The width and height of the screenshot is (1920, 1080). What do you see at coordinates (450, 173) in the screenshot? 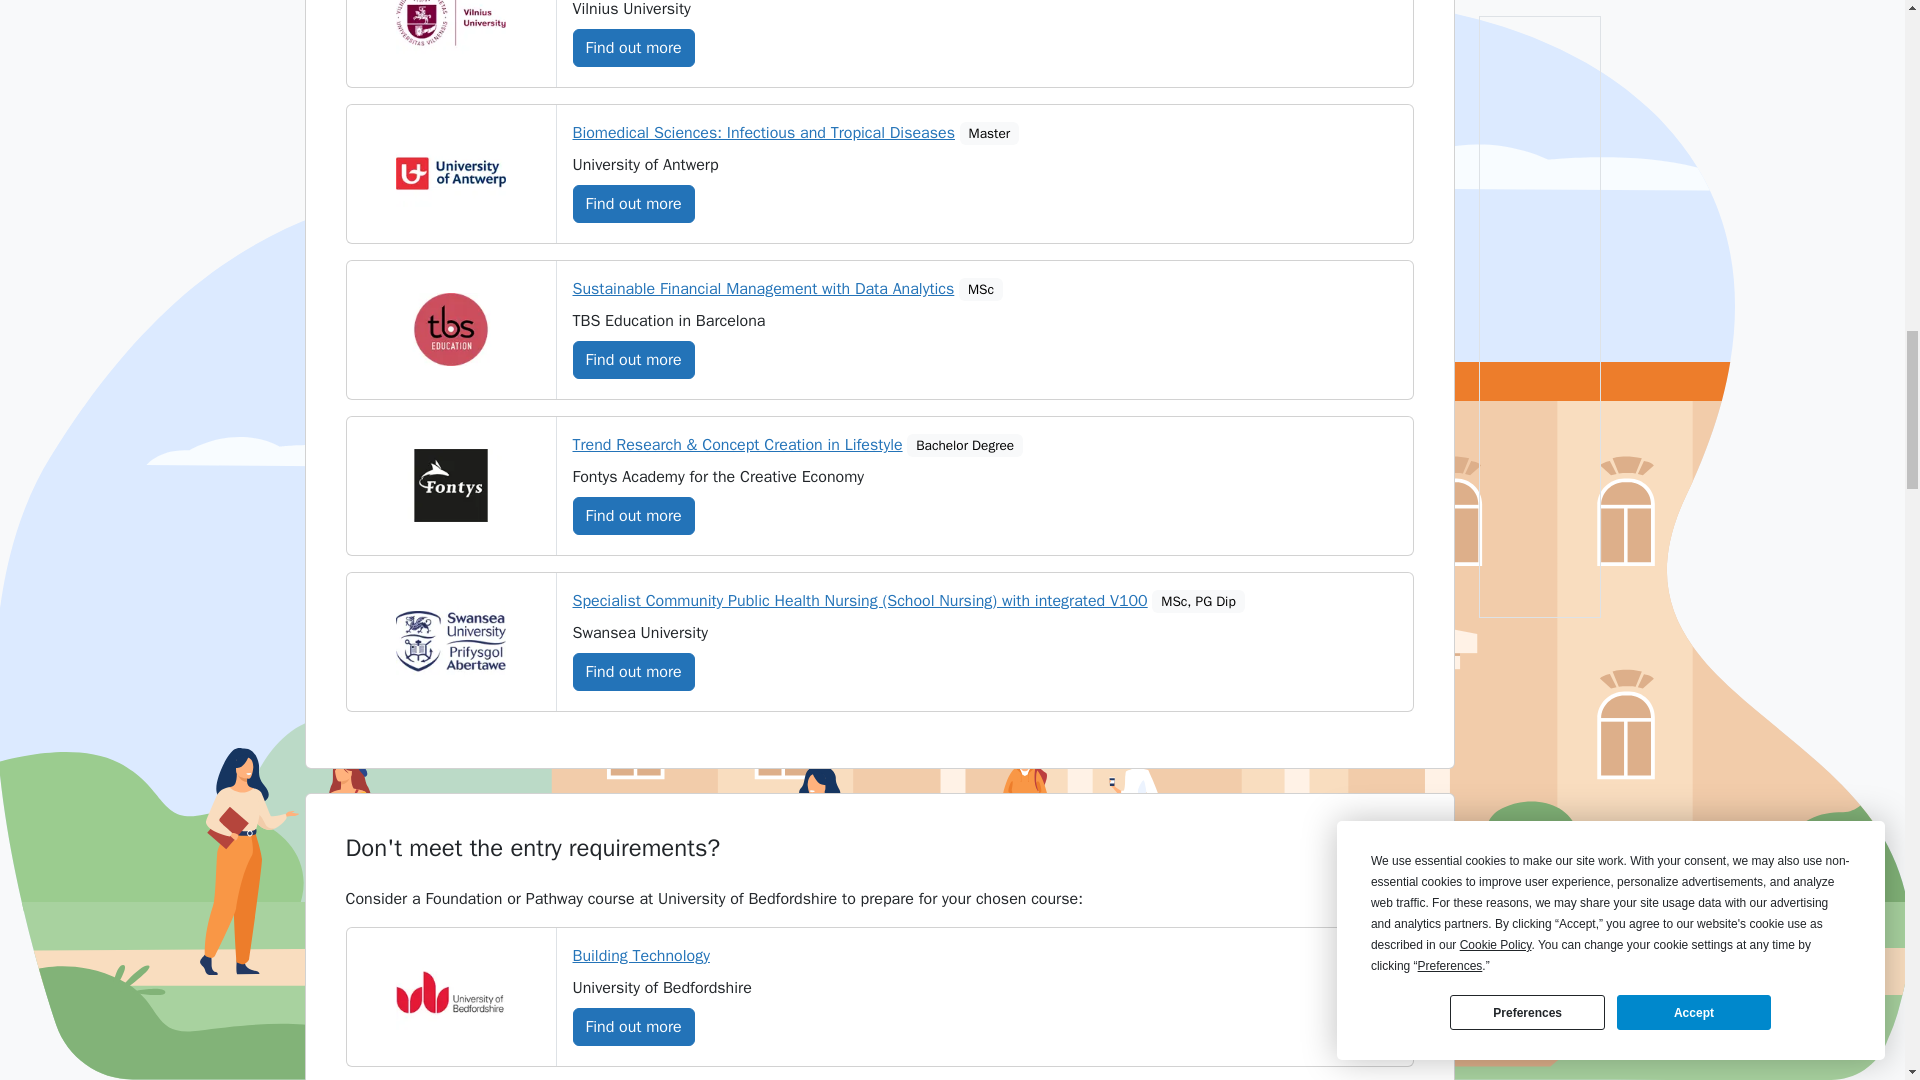
I see `University of Antwerp` at bounding box center [450, 173].